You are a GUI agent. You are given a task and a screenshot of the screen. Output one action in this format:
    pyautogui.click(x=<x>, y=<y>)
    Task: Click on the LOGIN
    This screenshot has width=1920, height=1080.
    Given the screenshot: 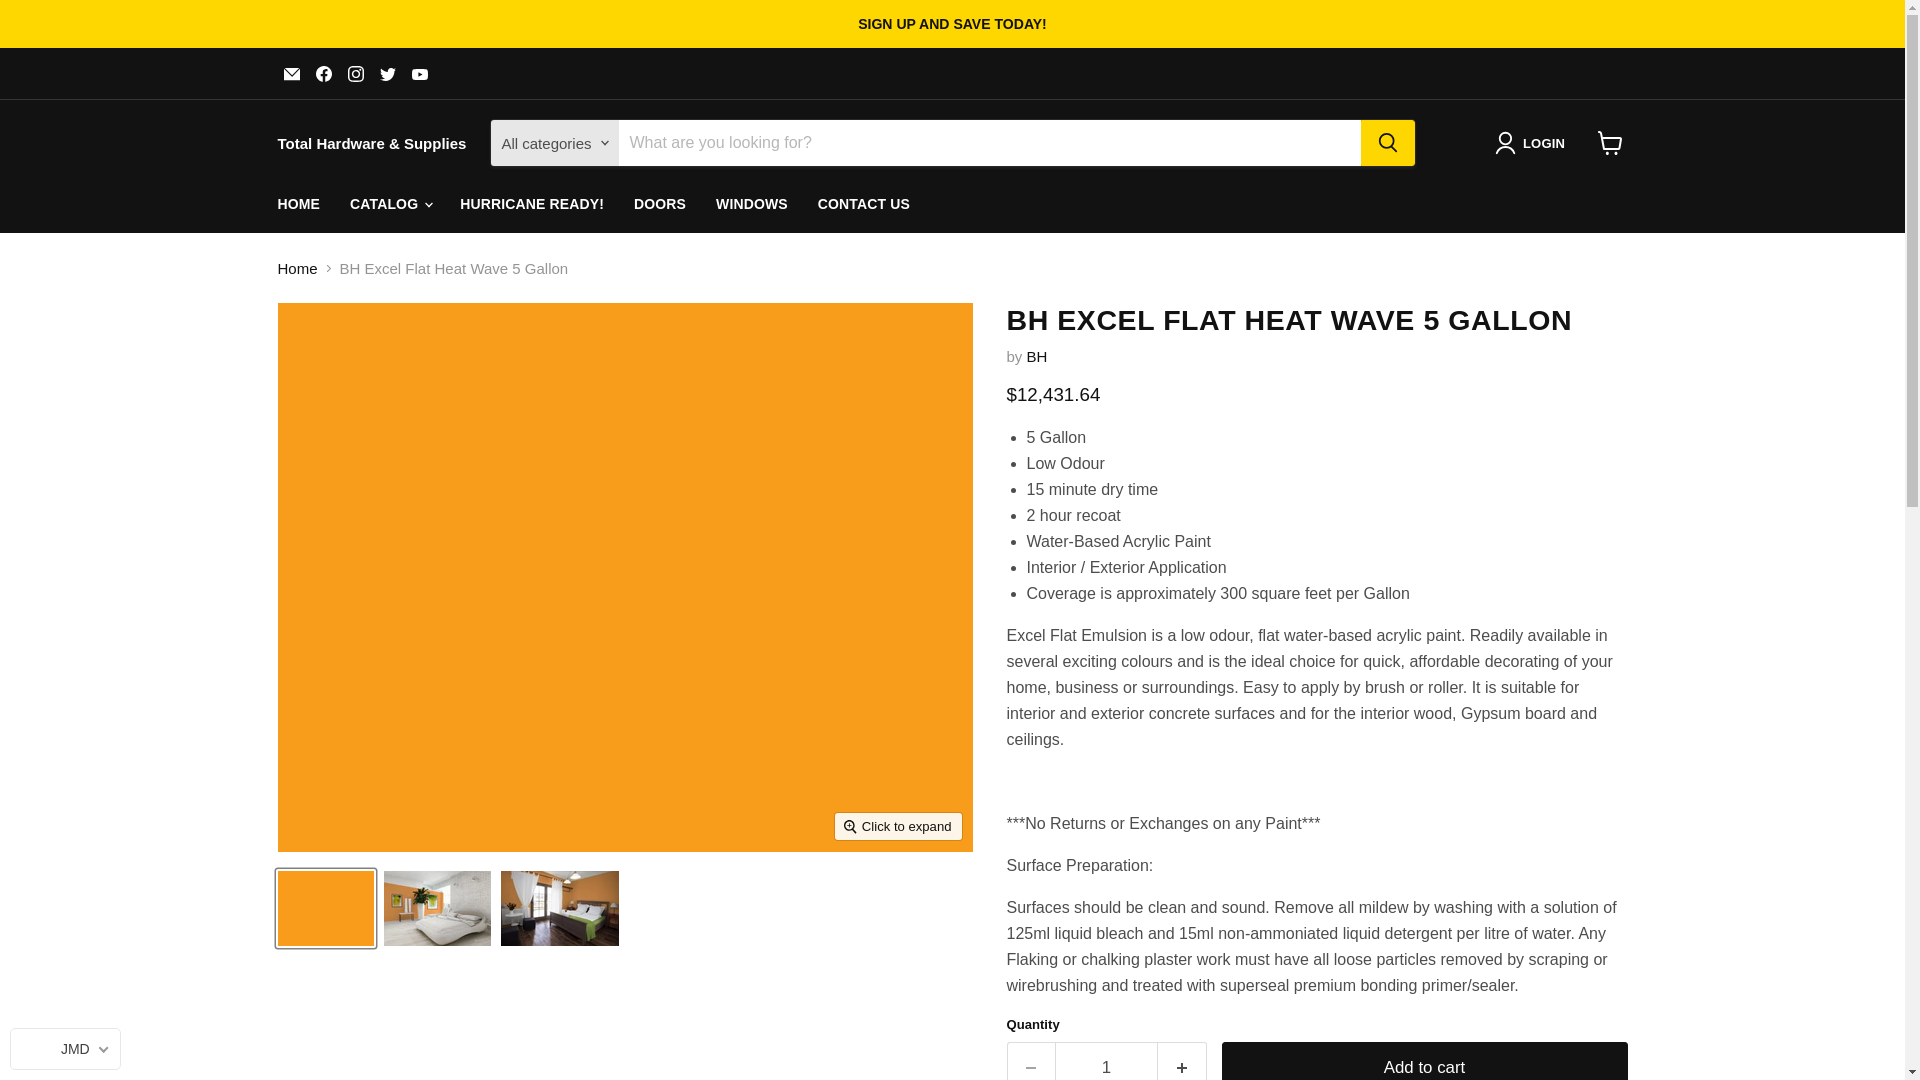 What is the action you would take?
    pyautogui.click(x=1534, y=142)
    